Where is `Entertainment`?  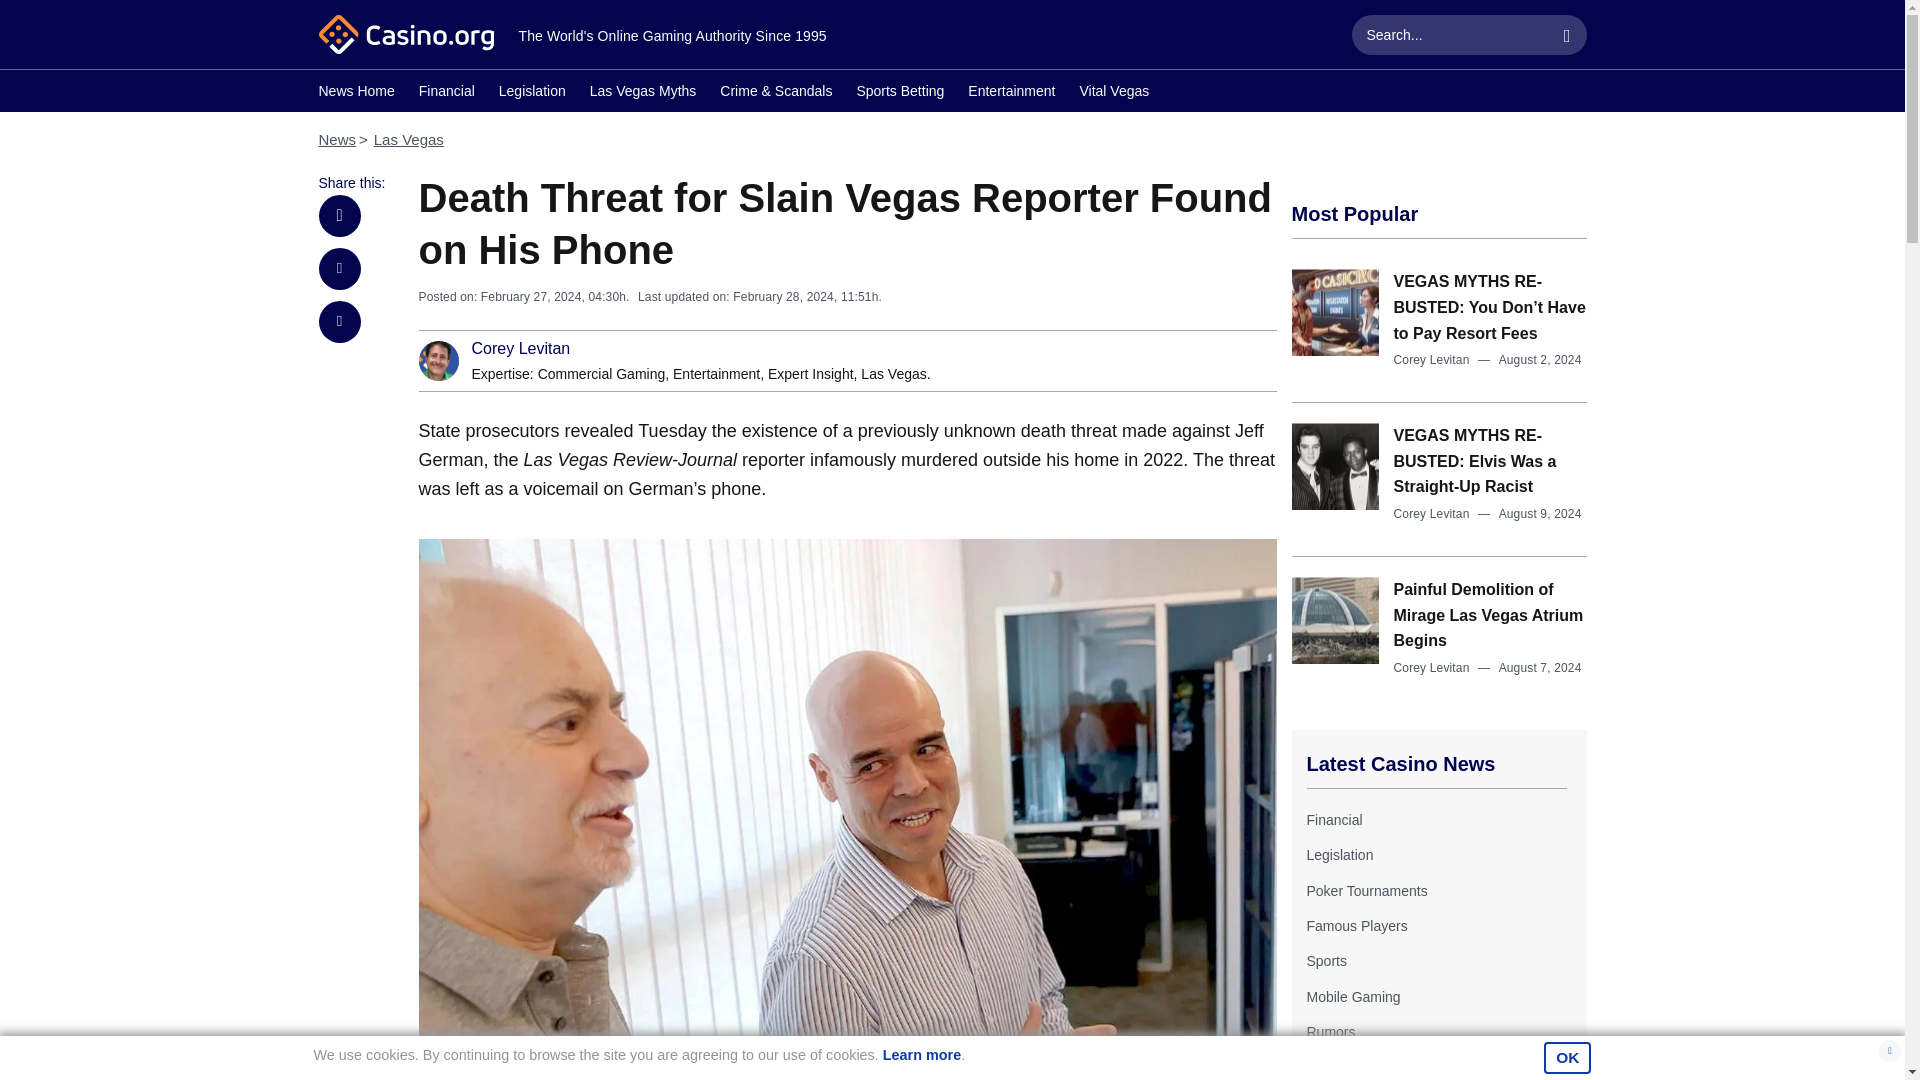
Entertainment is located at coordinates (1010, 93).